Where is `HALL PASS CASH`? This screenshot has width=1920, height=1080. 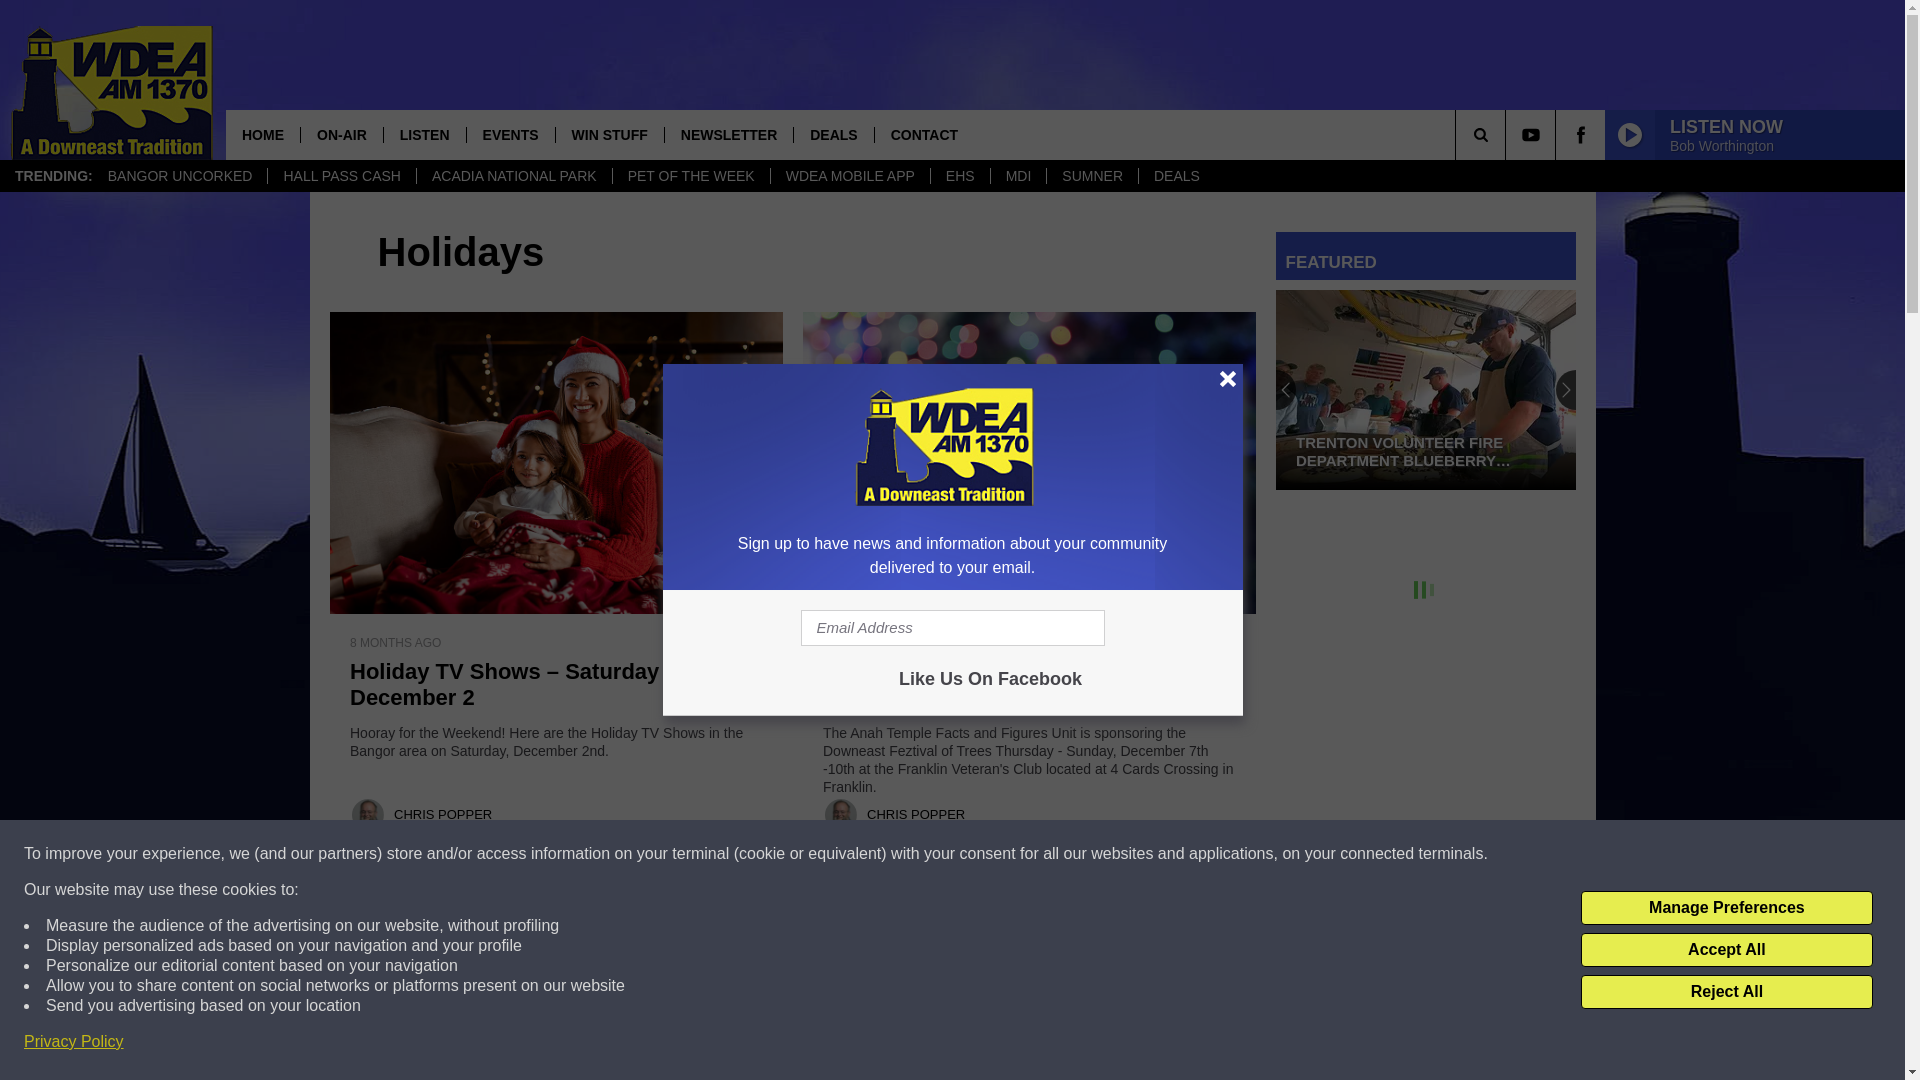
HALL PASS CASH is located at coordinates (341, 176).